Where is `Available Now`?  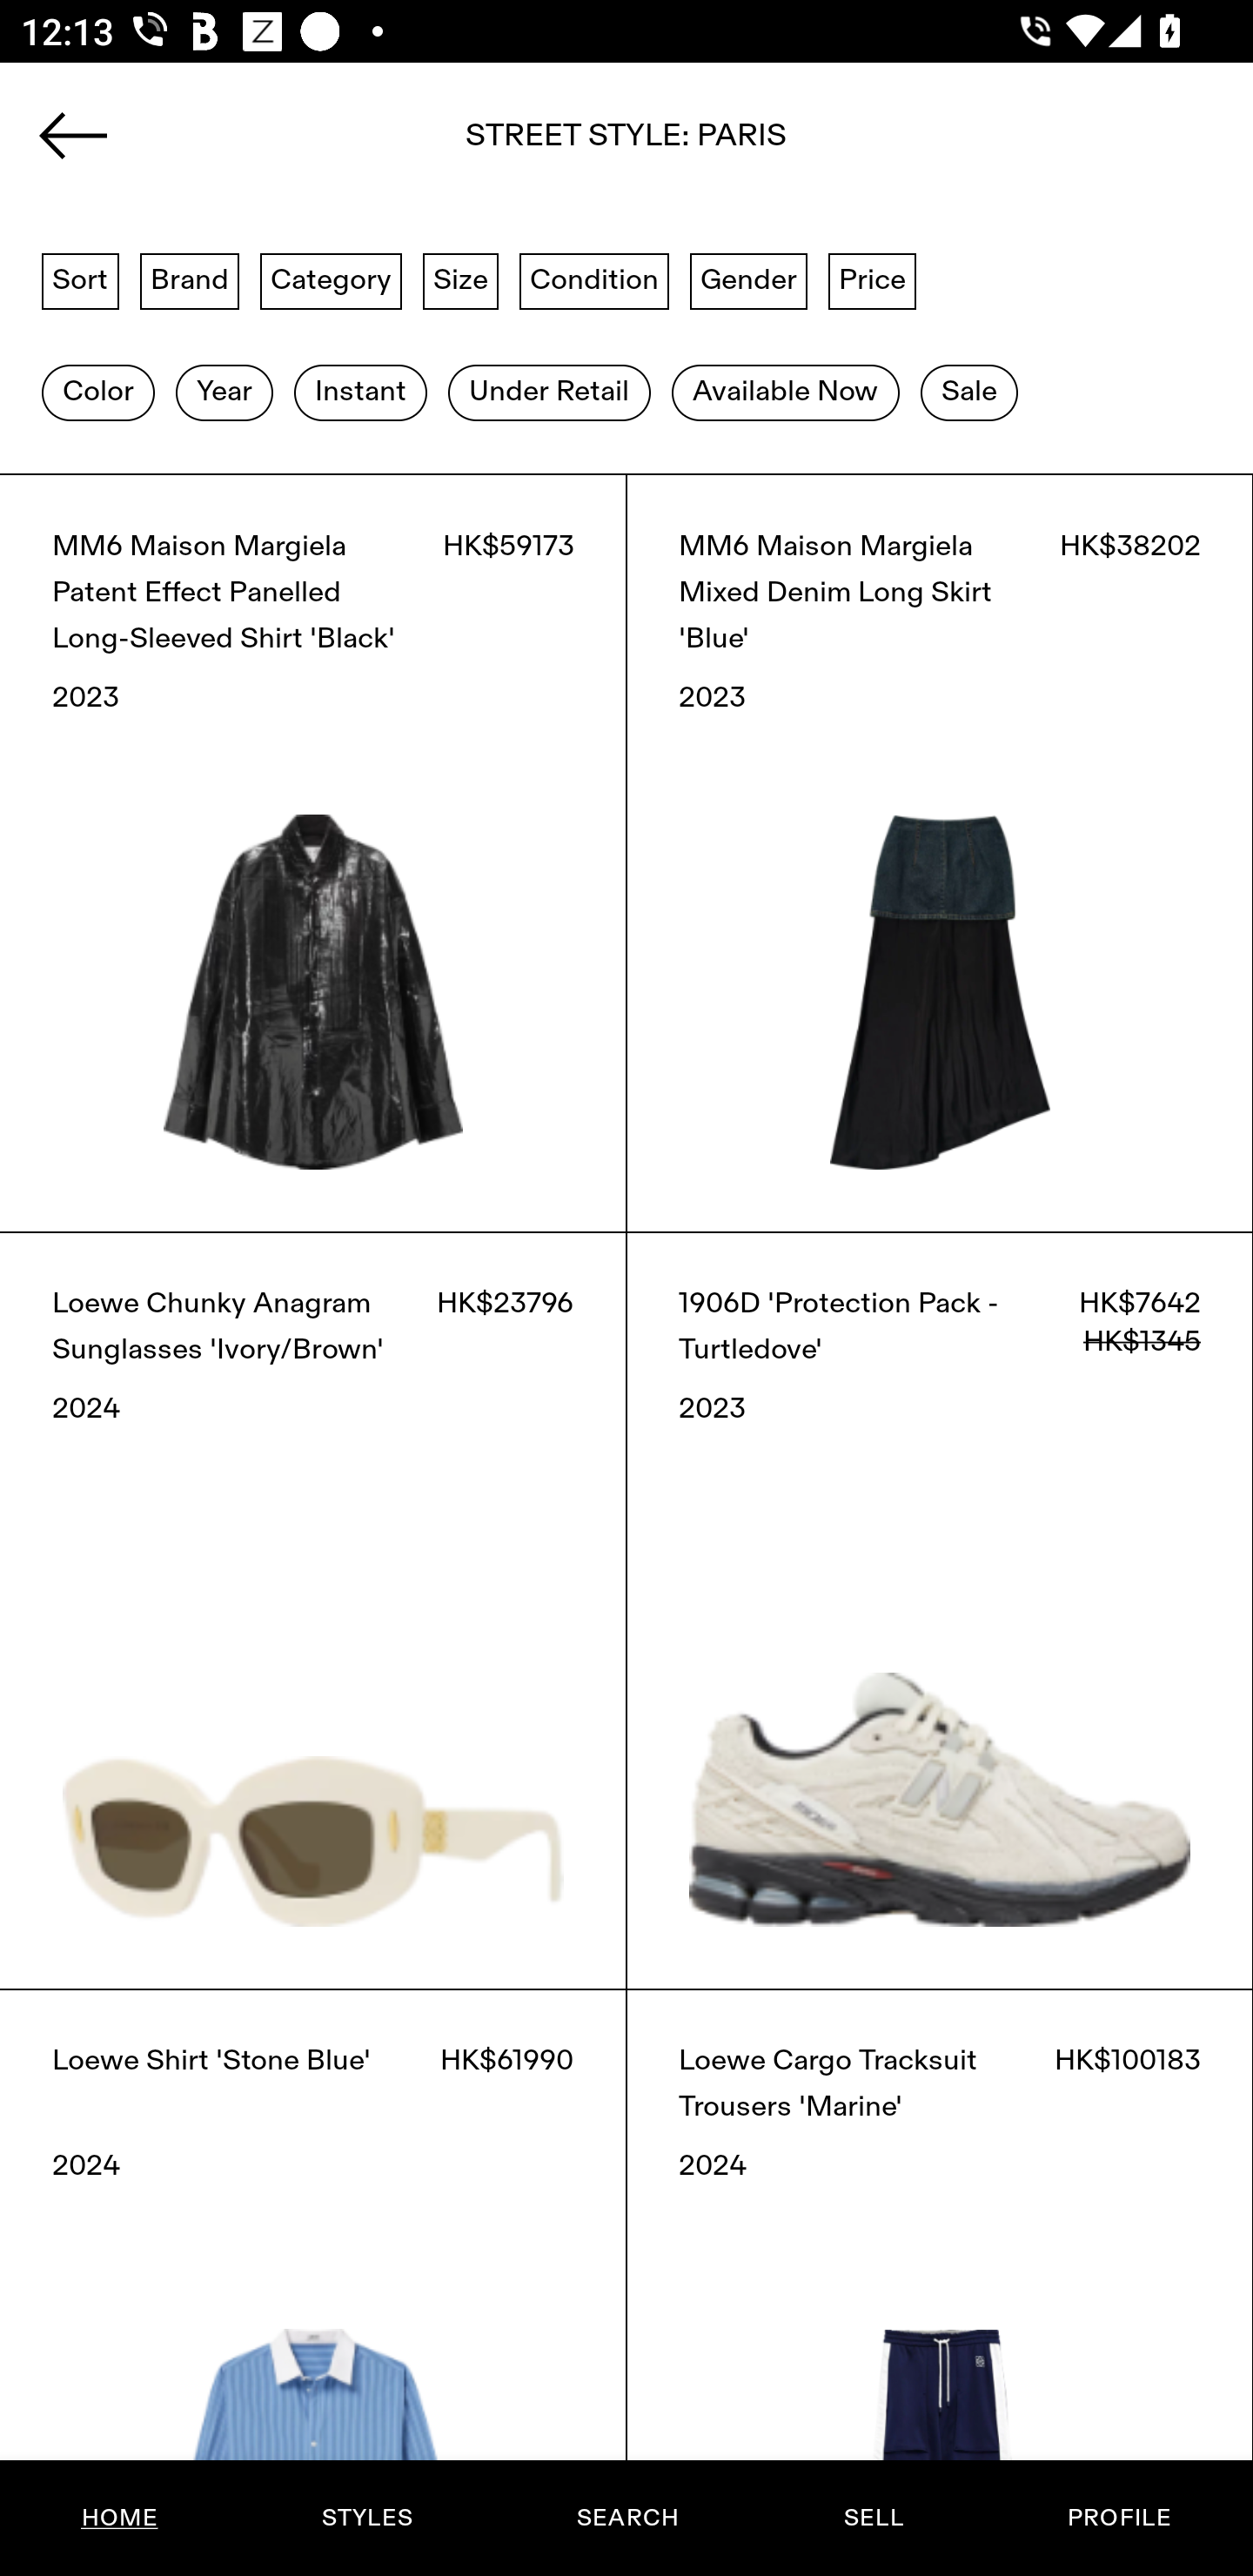
Available Now is located at coordinates (785, 392).